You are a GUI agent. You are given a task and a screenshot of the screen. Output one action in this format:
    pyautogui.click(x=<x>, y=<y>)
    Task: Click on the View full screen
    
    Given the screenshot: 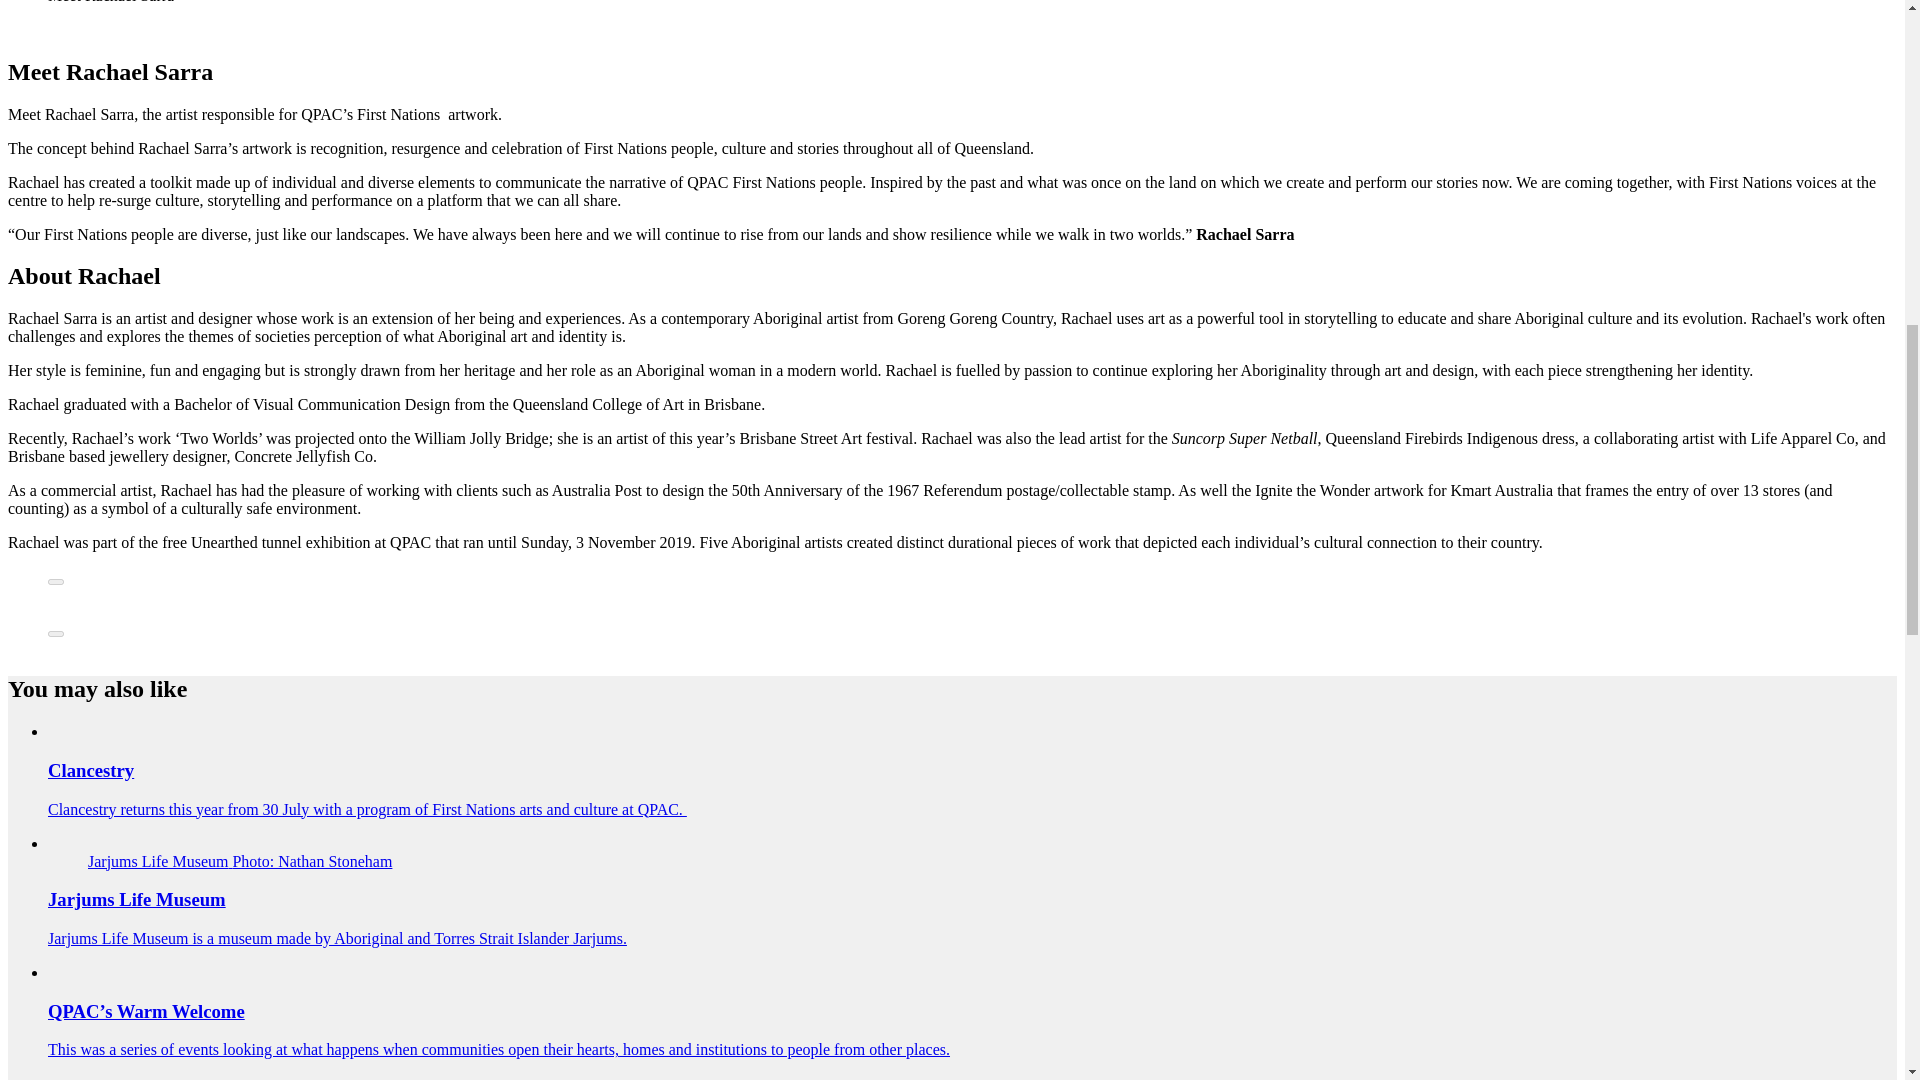 What is the action you would take?
    pyautogui.click(x=56, y=582)
    